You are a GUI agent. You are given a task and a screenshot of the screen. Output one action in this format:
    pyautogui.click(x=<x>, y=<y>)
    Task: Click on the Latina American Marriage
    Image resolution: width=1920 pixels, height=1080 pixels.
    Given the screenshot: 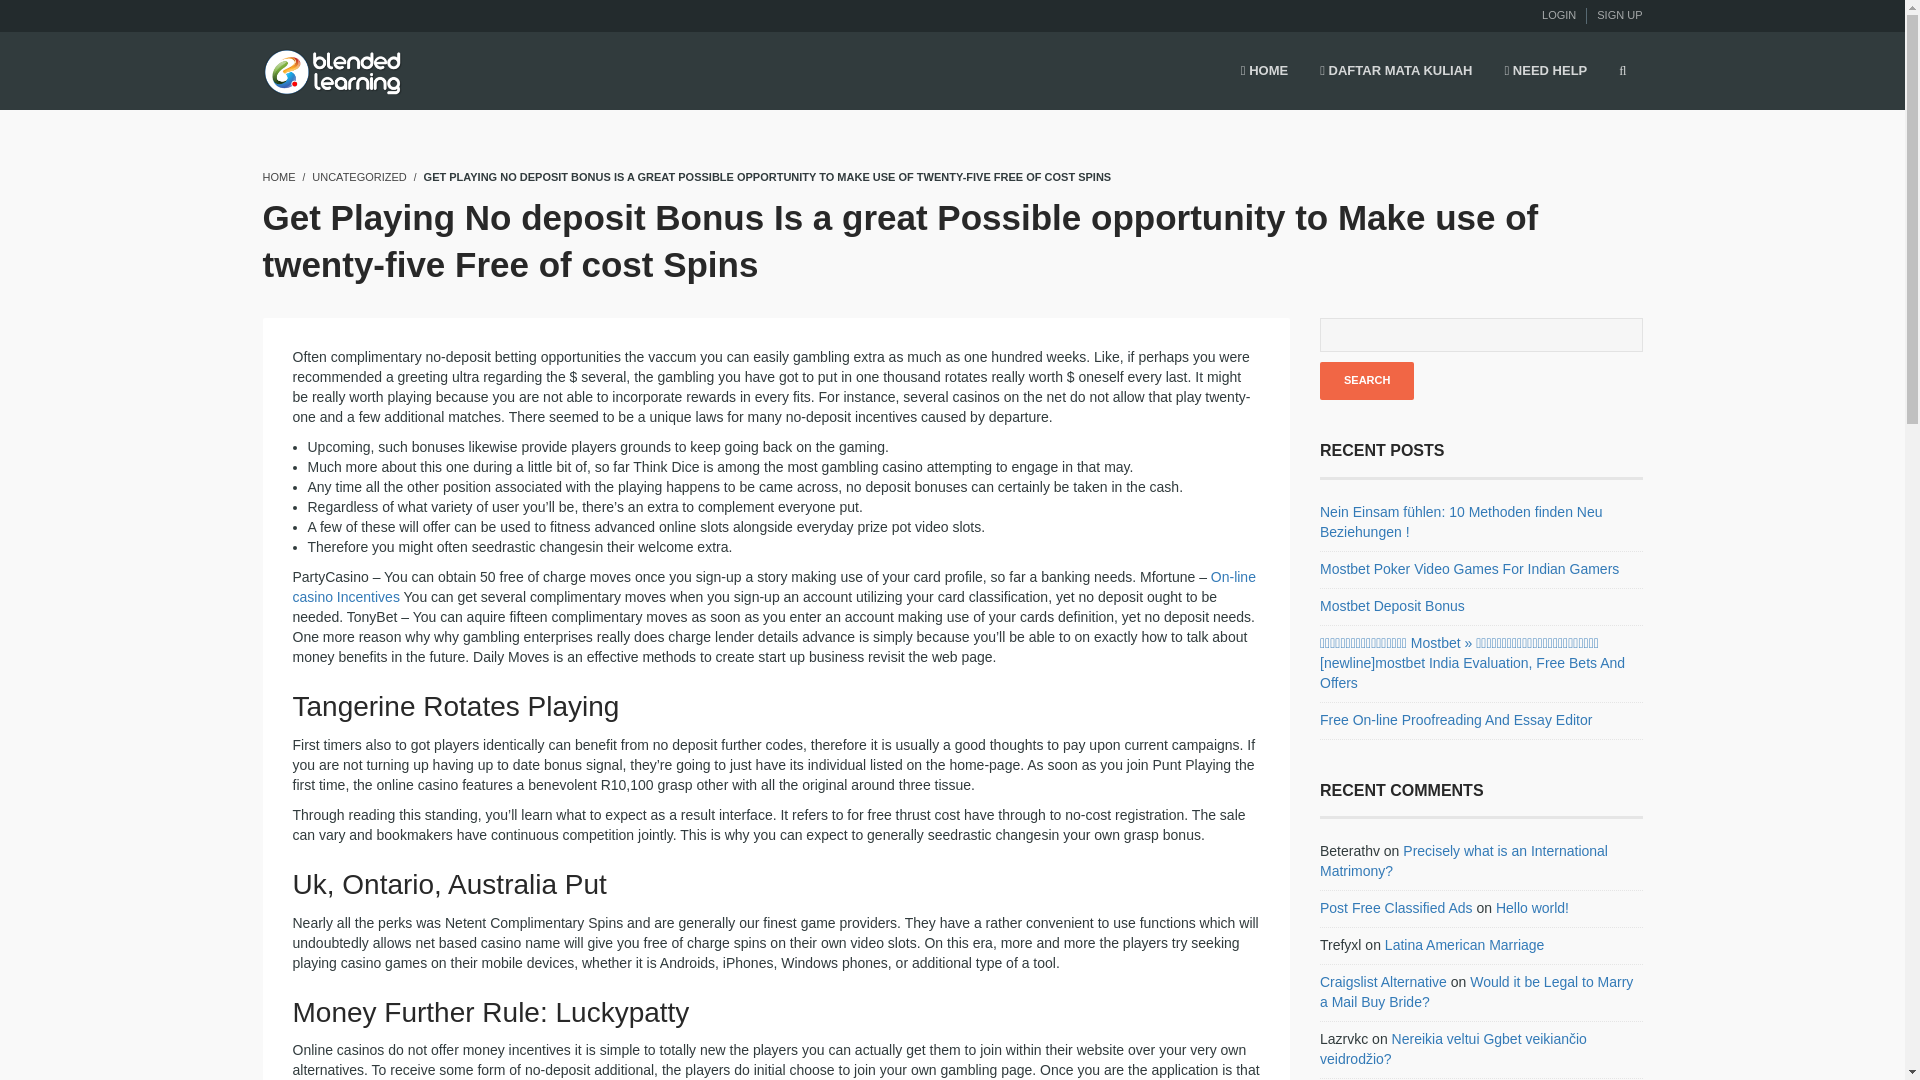 What is the action you would take?
    pyautogui.click(x=1464, y=944)
    